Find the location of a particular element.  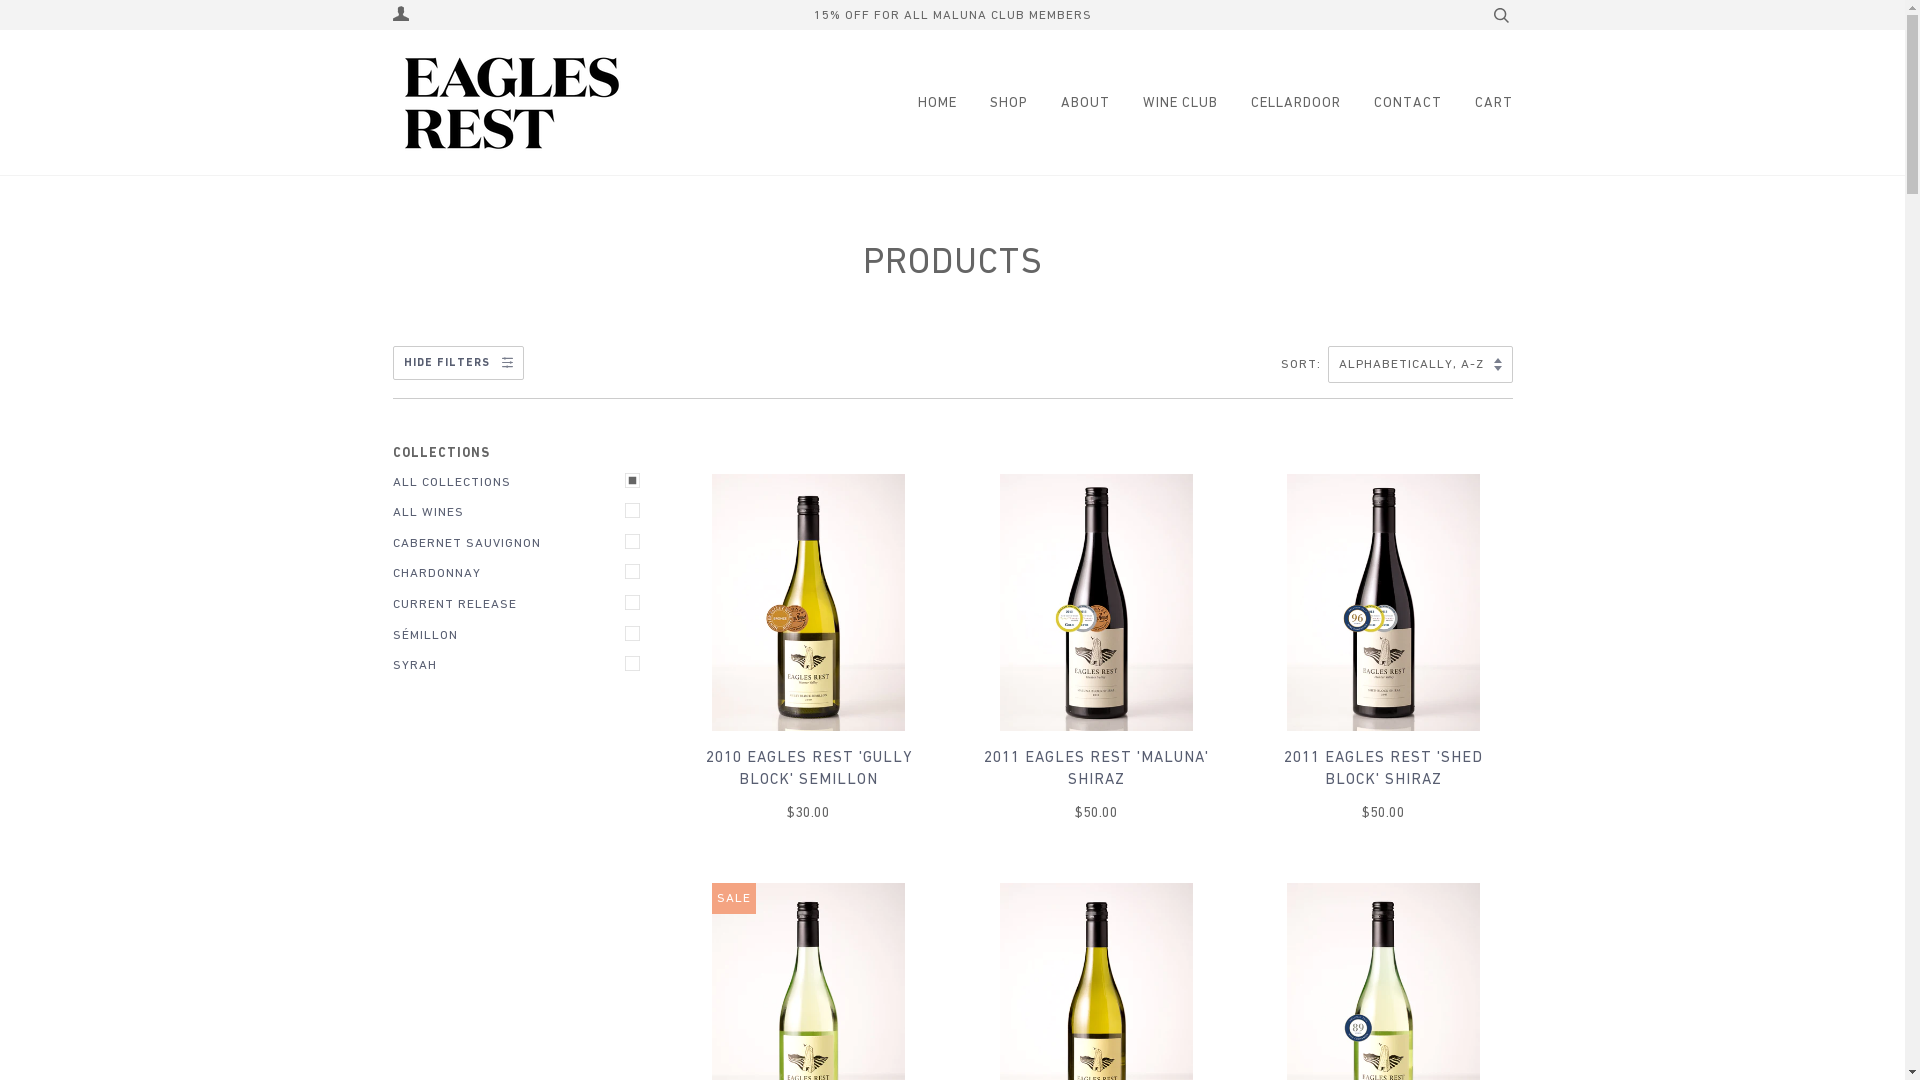

SHOP is located at coordinates (994, 102).